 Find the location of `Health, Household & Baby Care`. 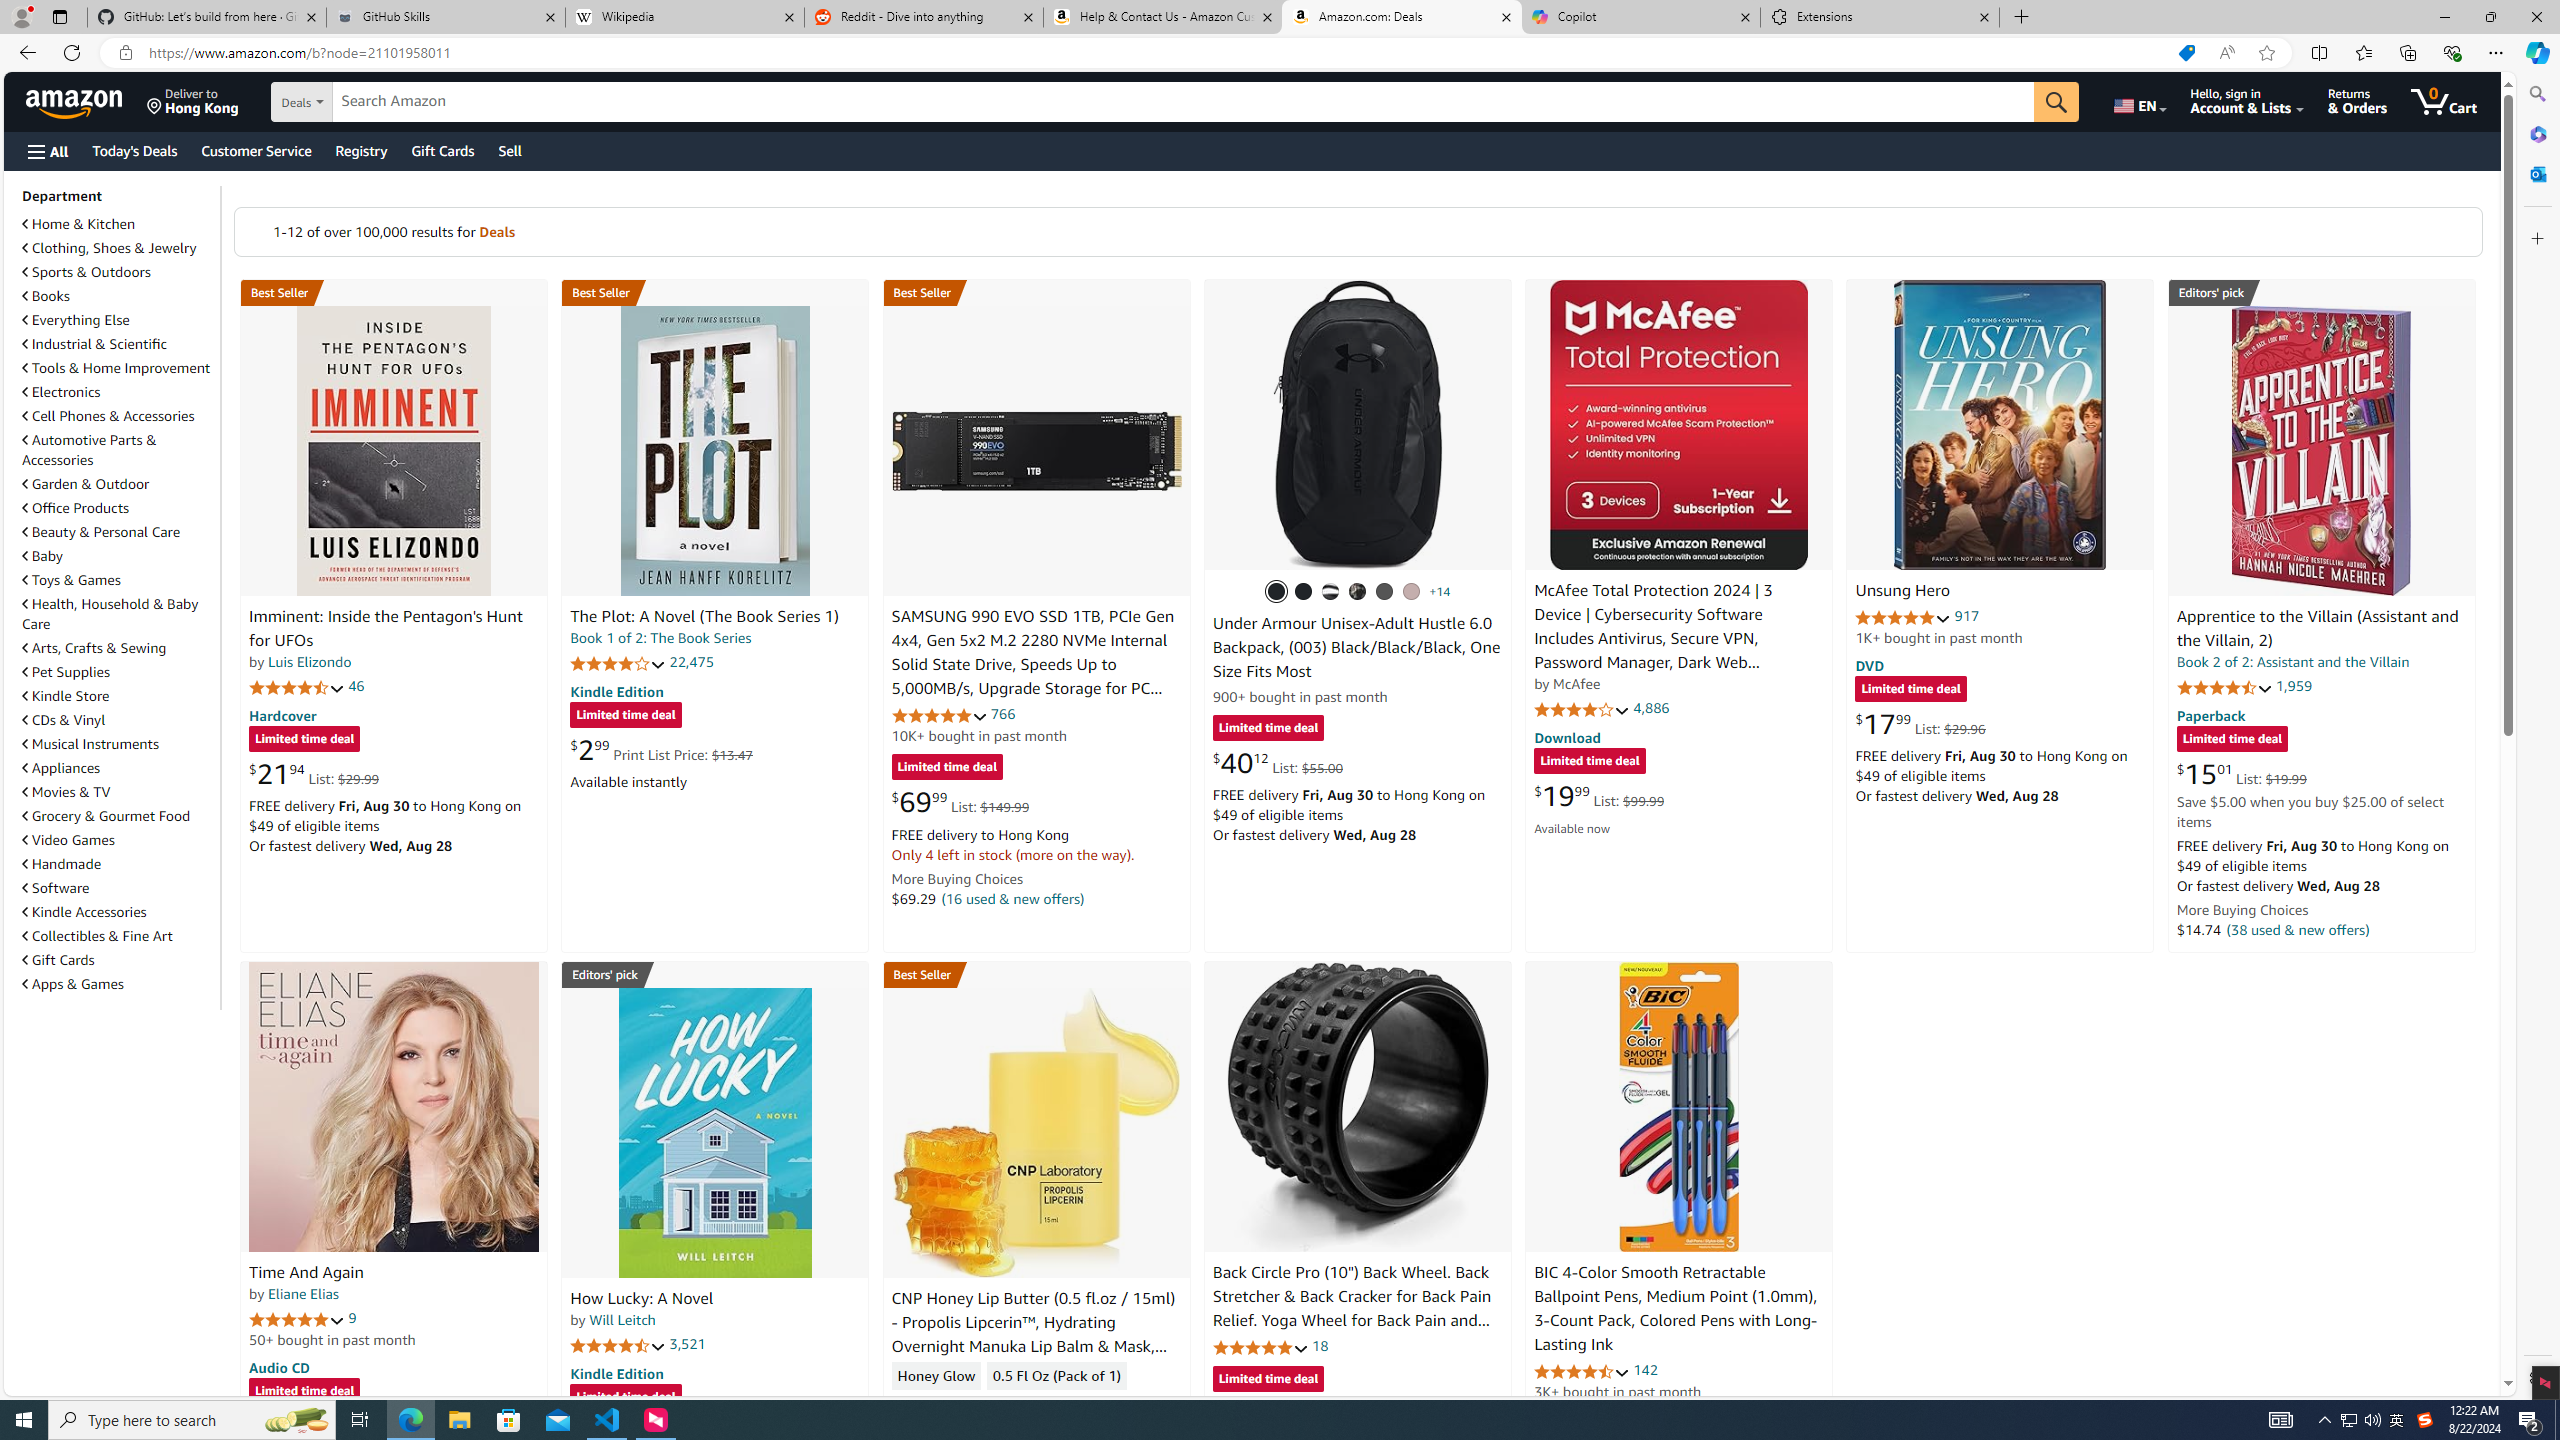

Health, Household & Baby Care is located at coordinates (119, 613).